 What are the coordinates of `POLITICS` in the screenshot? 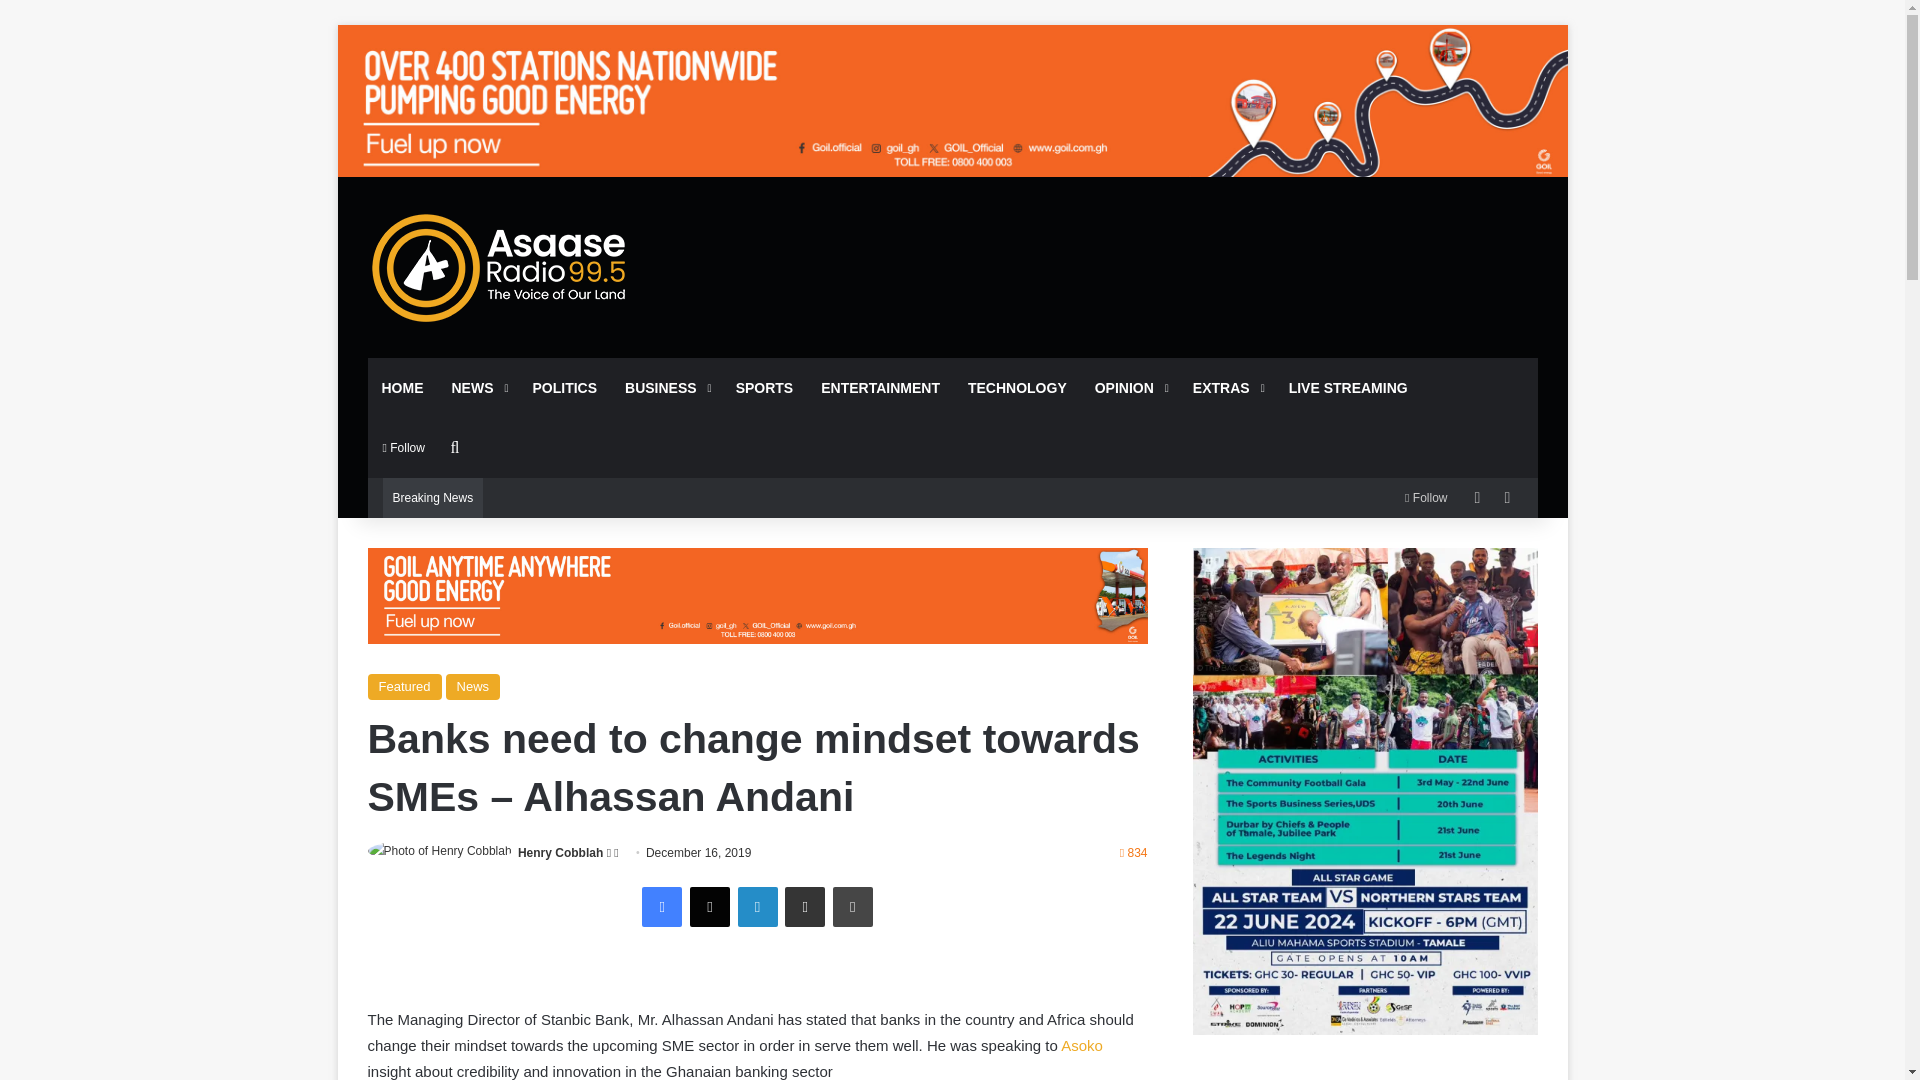 It's located at (564, 387).